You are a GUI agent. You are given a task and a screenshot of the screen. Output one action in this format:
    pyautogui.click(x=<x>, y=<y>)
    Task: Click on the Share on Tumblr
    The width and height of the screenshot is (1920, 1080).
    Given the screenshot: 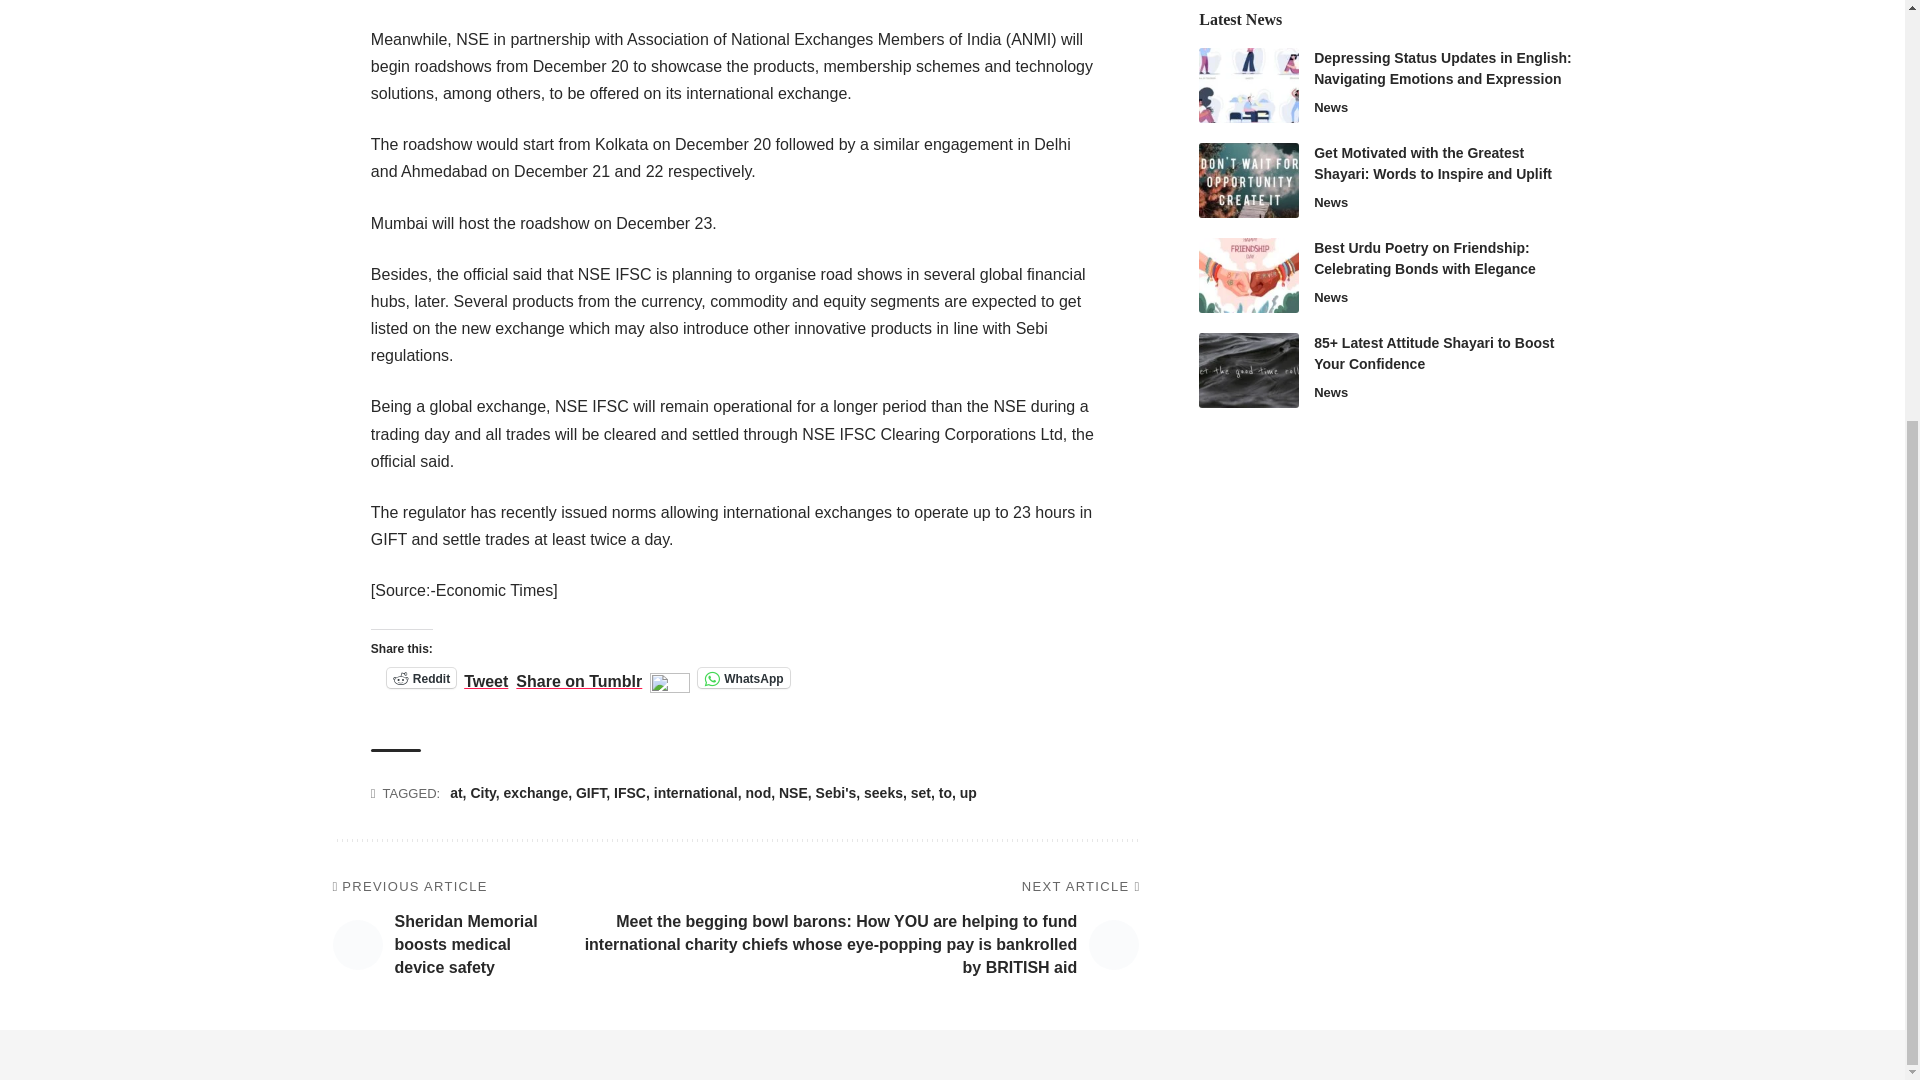 What is the action you would take?
    pyautogui.click(x=578, y=676)
    